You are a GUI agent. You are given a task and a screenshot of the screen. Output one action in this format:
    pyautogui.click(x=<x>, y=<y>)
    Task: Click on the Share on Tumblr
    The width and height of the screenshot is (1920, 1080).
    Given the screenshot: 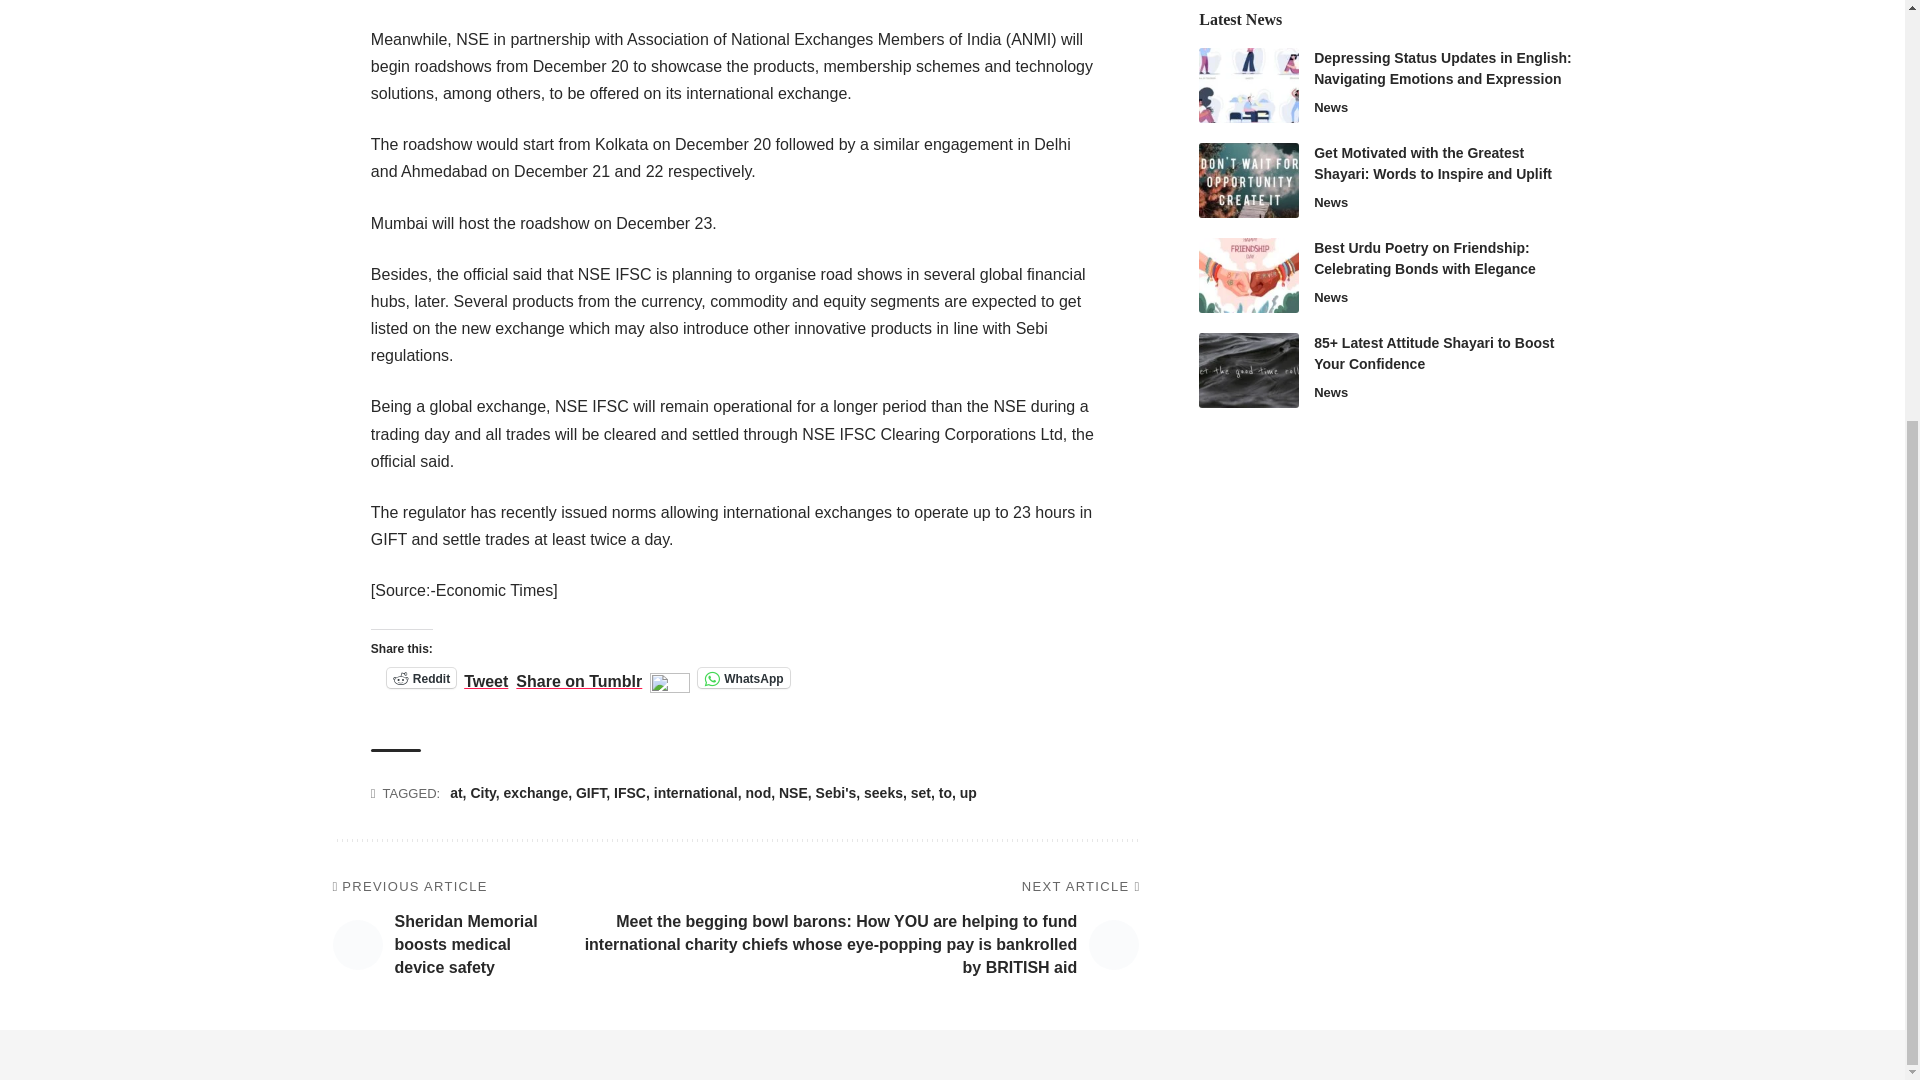 What is the action you would take?
    pyautogui.click(x=578, y=676)
    